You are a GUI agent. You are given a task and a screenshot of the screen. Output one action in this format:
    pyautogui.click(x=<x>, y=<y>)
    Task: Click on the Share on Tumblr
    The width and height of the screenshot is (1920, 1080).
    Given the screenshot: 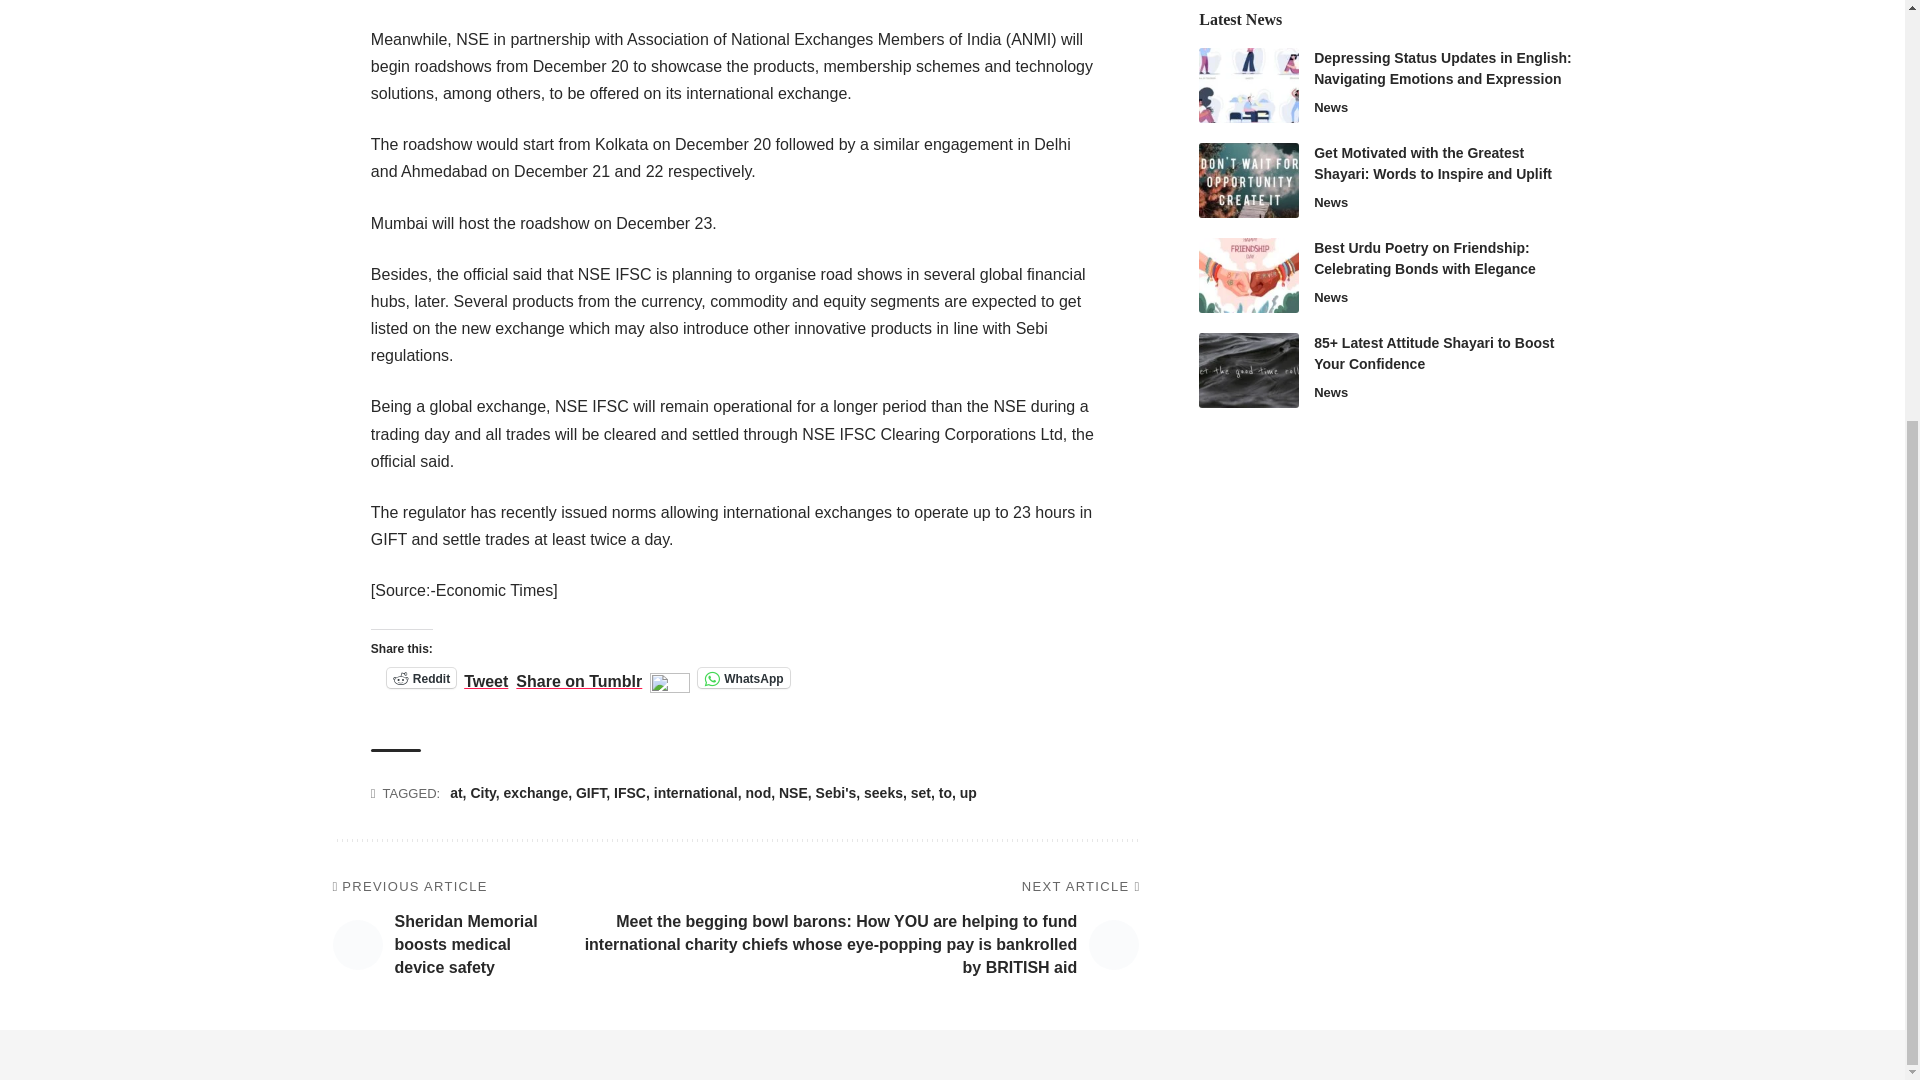 What is the action you would take?
    pyautogui.click(x=578, y=676)
    